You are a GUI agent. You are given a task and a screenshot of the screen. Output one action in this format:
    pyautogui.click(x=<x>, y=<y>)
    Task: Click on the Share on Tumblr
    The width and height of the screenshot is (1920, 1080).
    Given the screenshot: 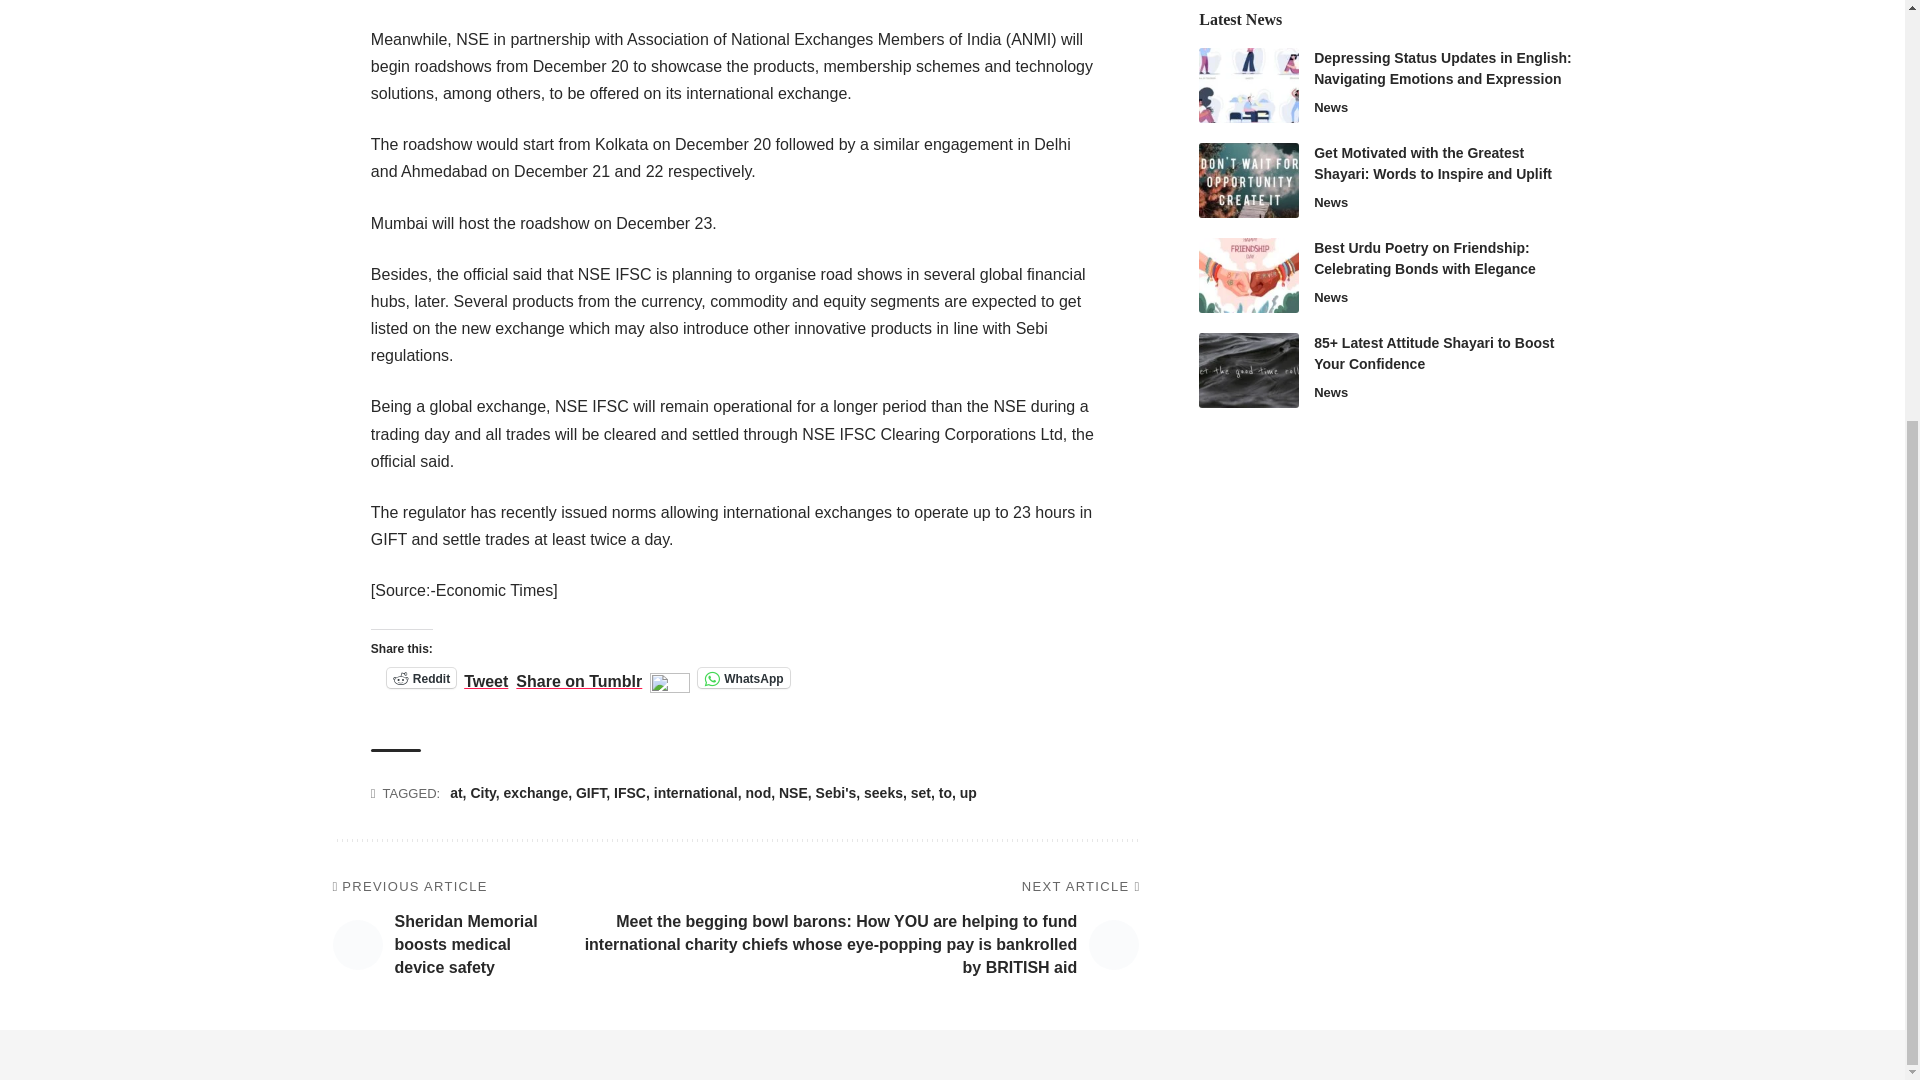 What is the action you would take?
    pyautogui.click(x=578, y=676)
    